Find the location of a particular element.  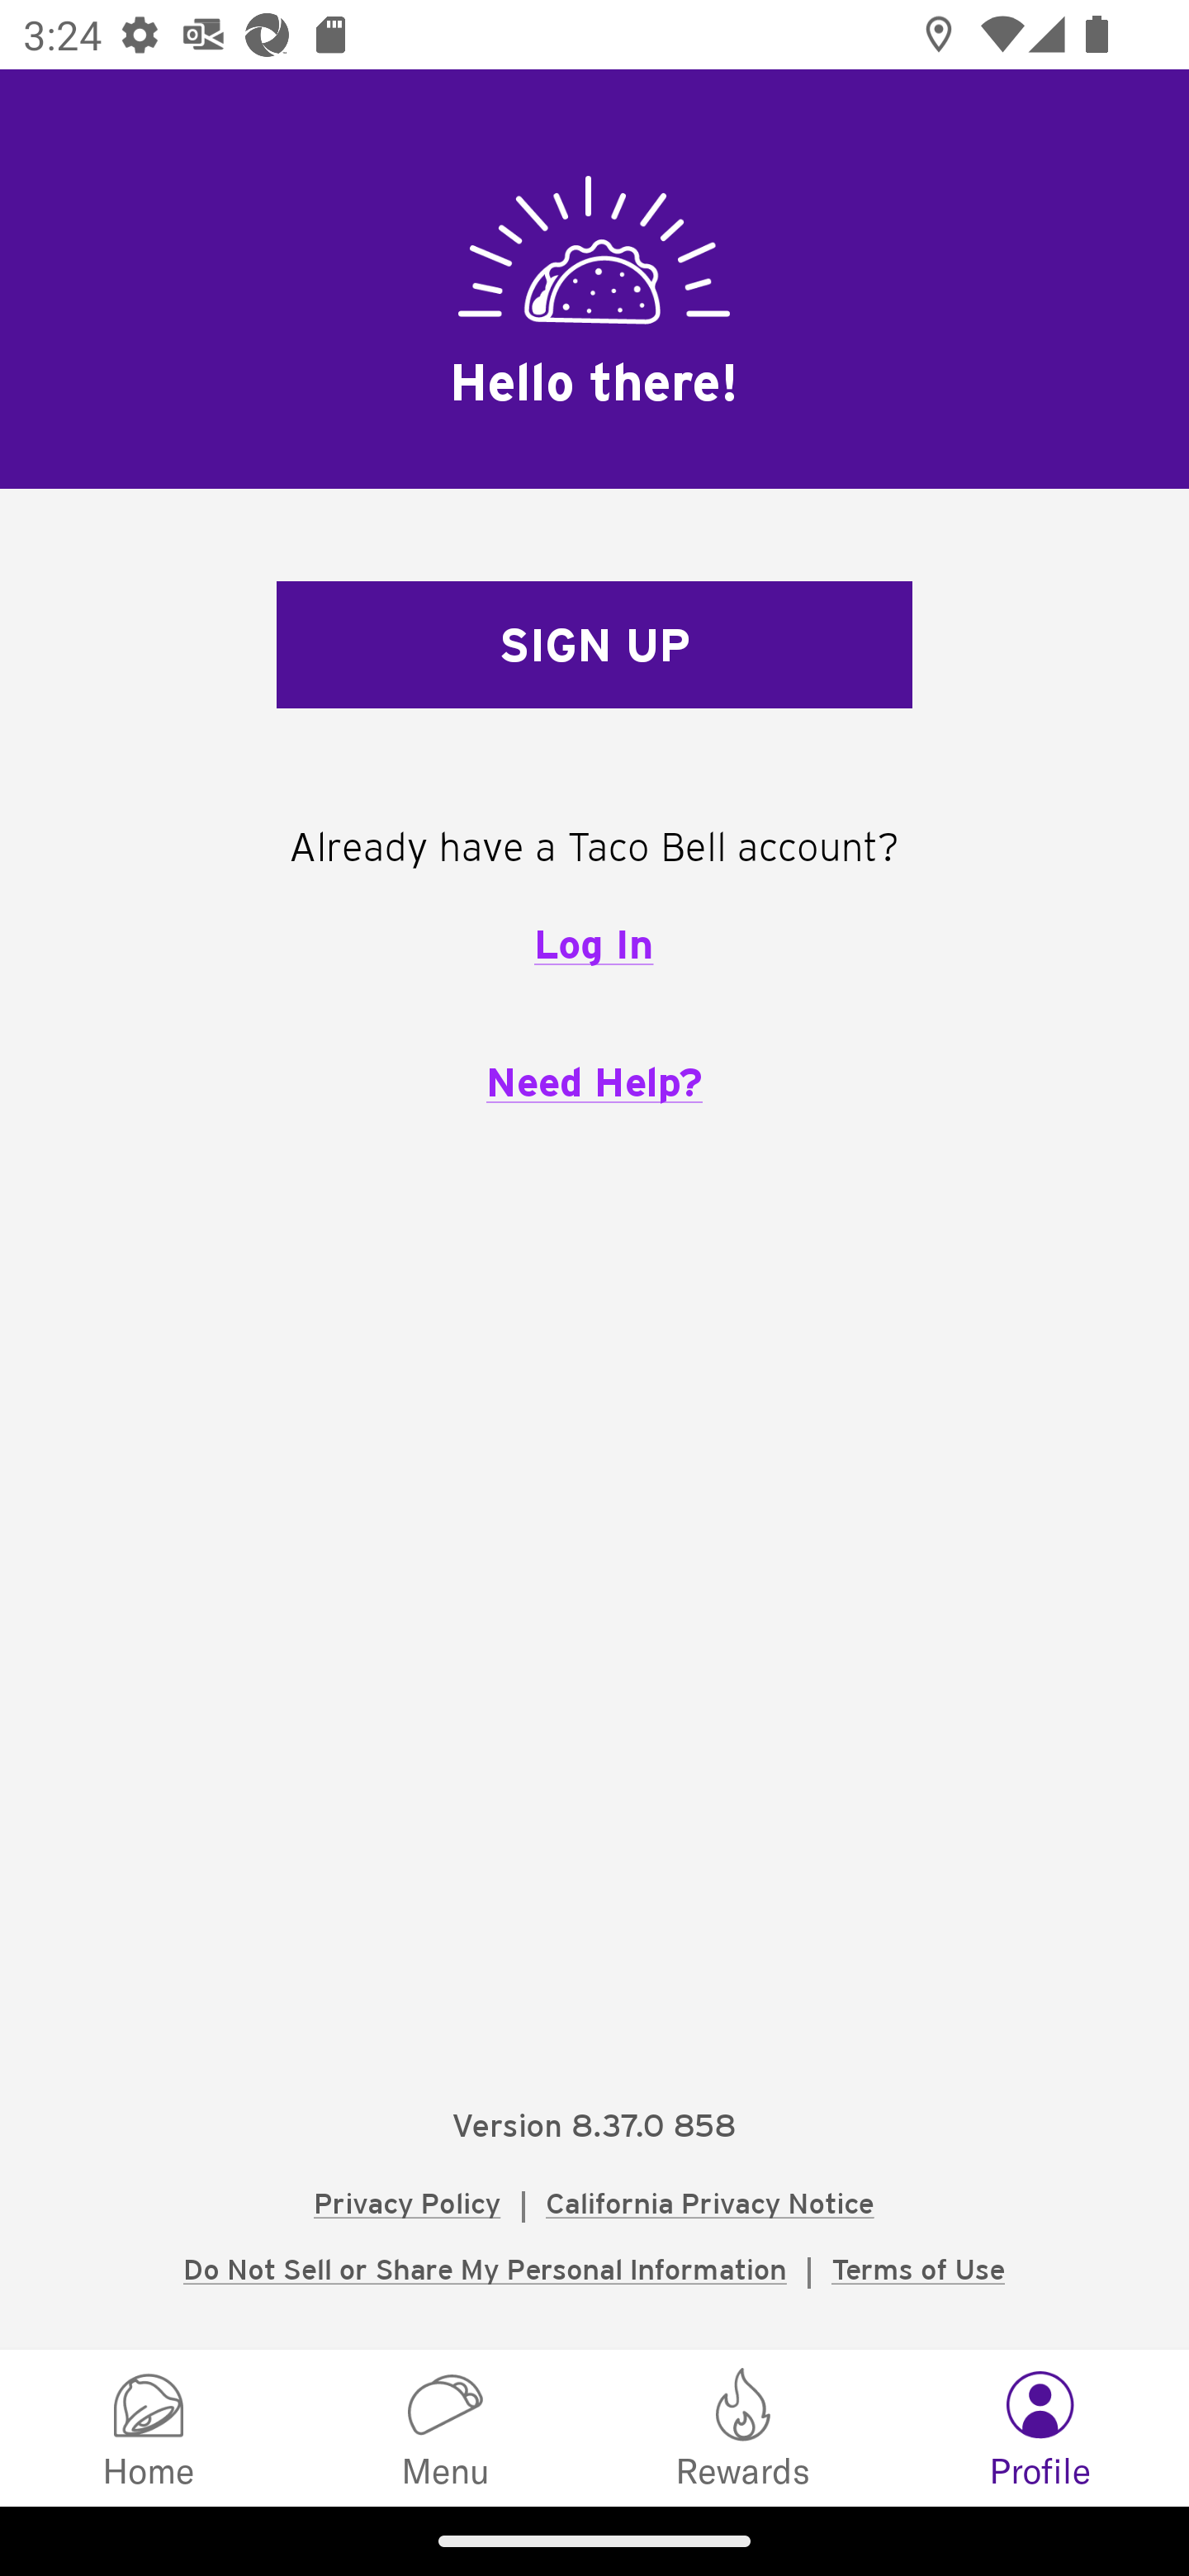

SIGN UP is located at coordinates (594, 646).